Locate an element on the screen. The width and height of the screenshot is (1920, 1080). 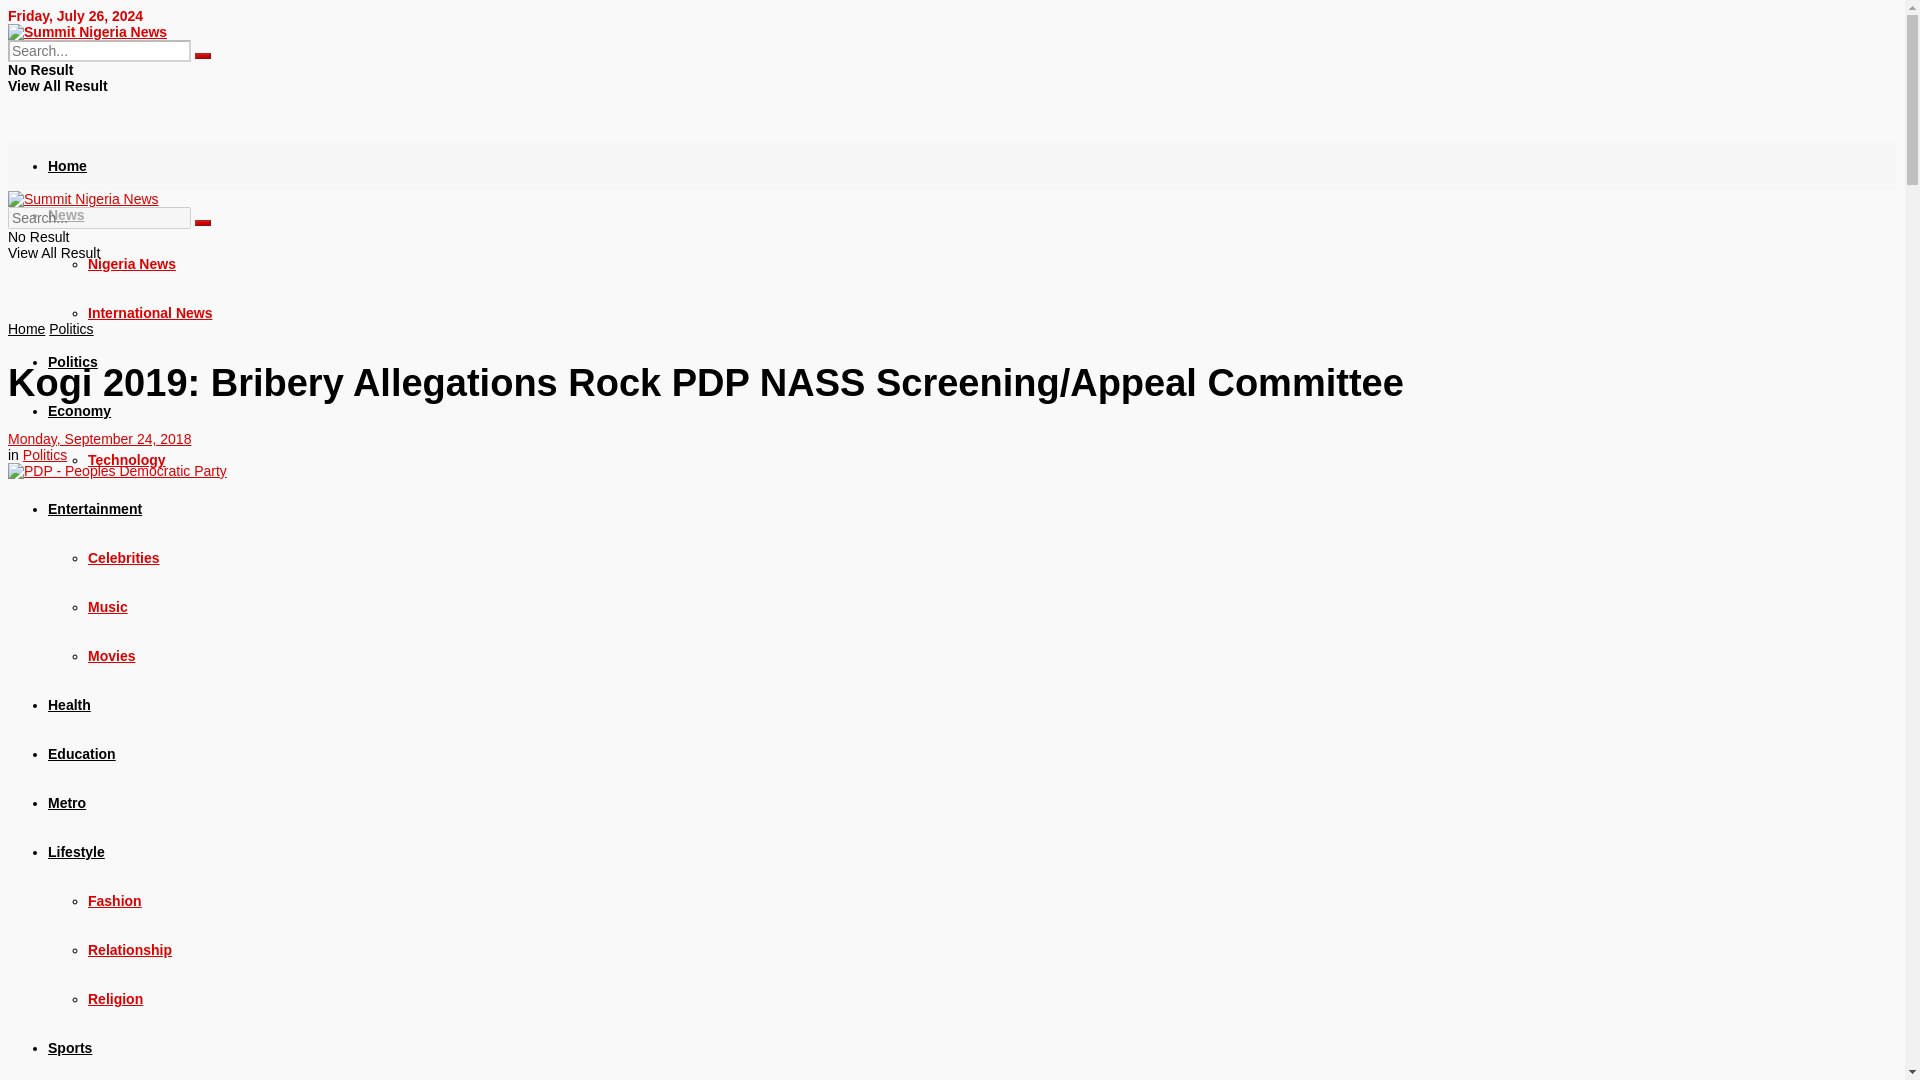
Celebrities is located at coordinates (124, 557).